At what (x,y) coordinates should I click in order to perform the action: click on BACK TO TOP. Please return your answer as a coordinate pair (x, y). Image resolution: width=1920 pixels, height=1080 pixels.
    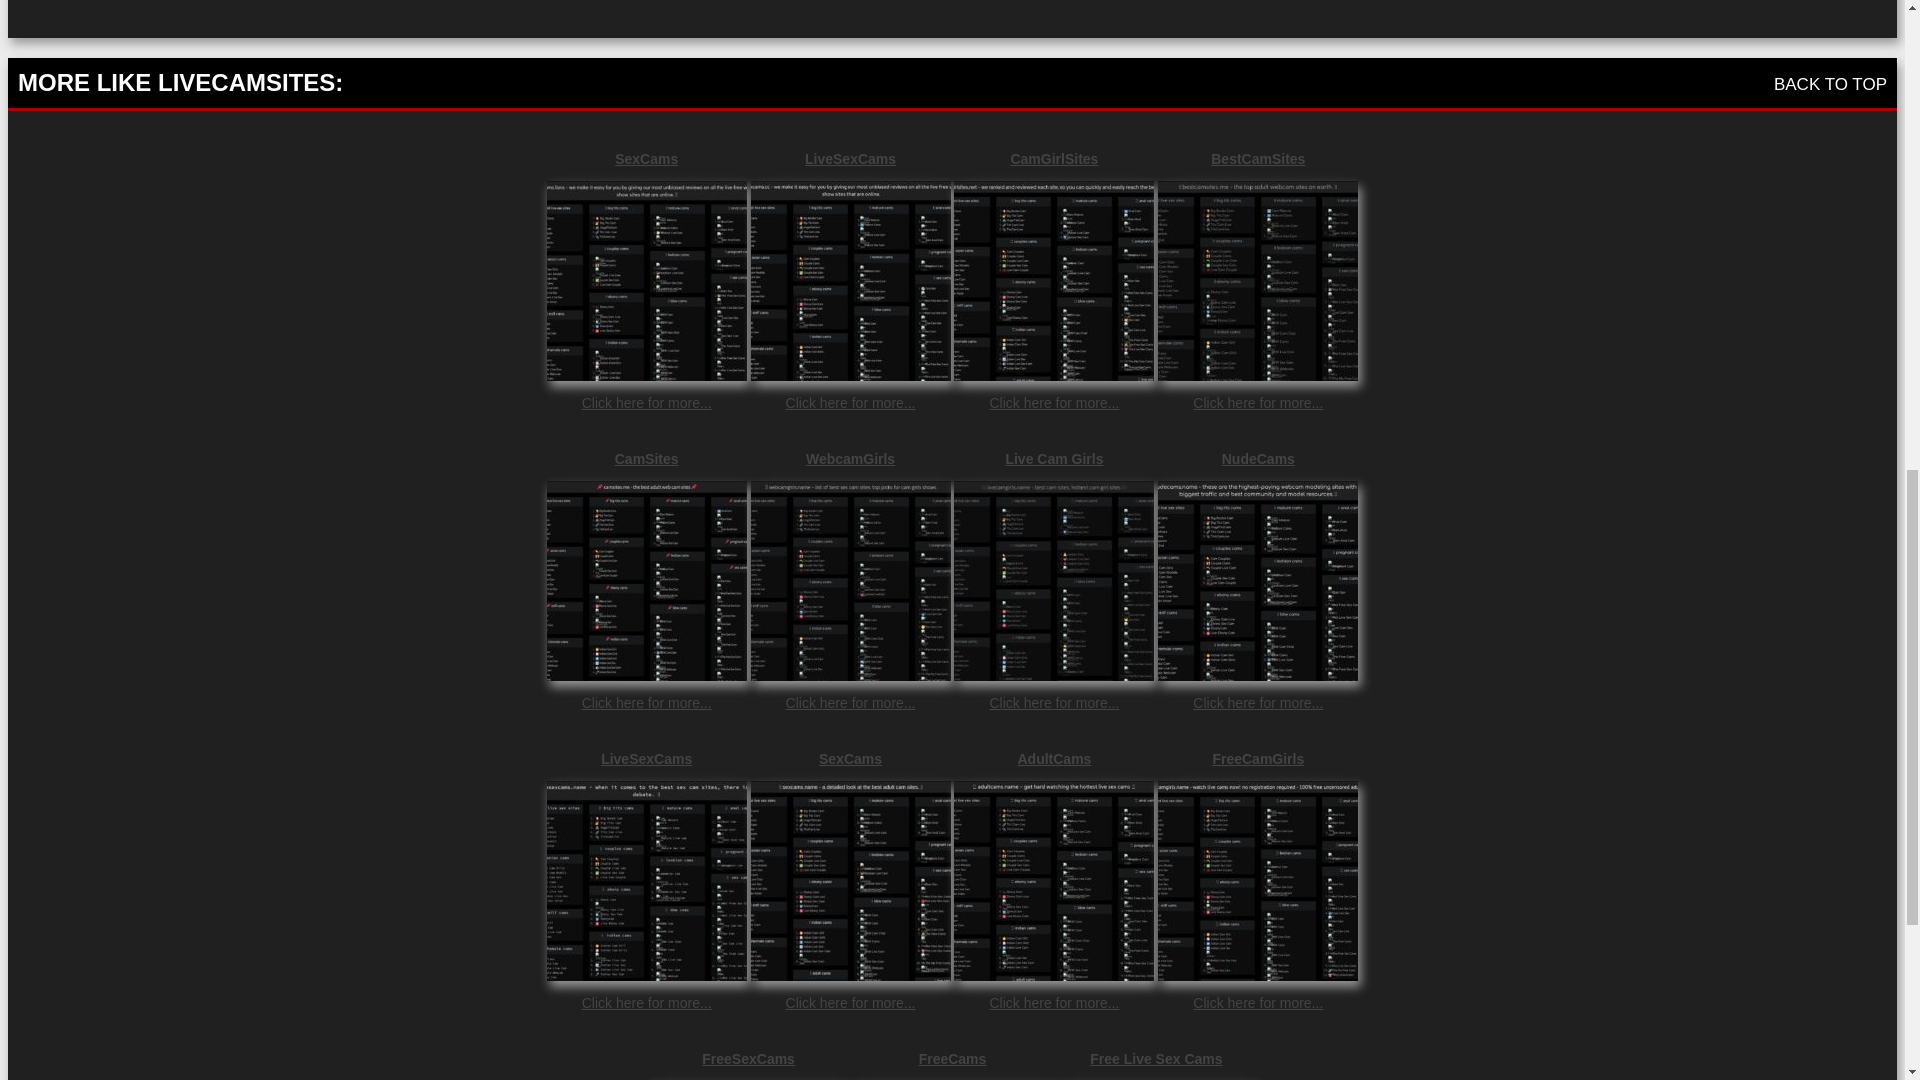
    Looking at the image, I should click on (1830, 84).